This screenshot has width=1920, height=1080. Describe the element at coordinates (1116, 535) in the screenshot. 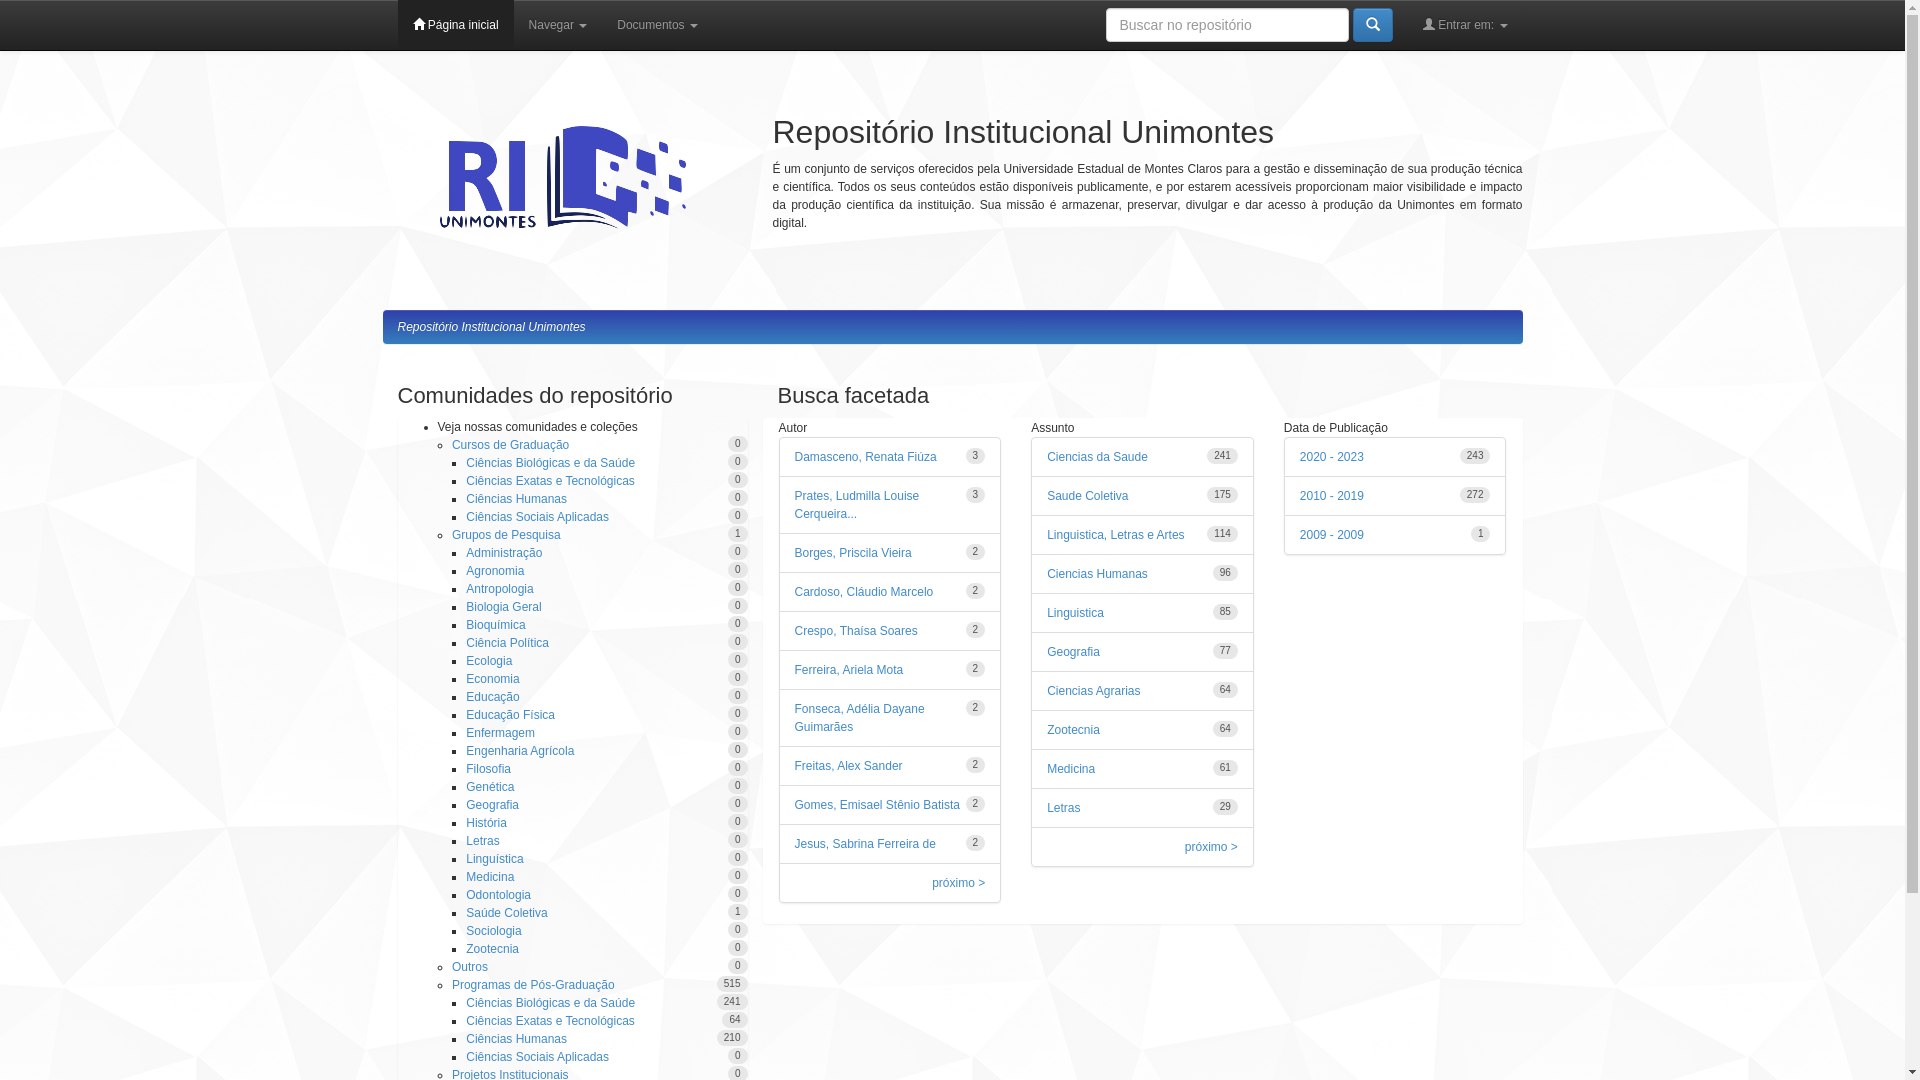

I see `Linguistica, Letras e Artes` at that location.